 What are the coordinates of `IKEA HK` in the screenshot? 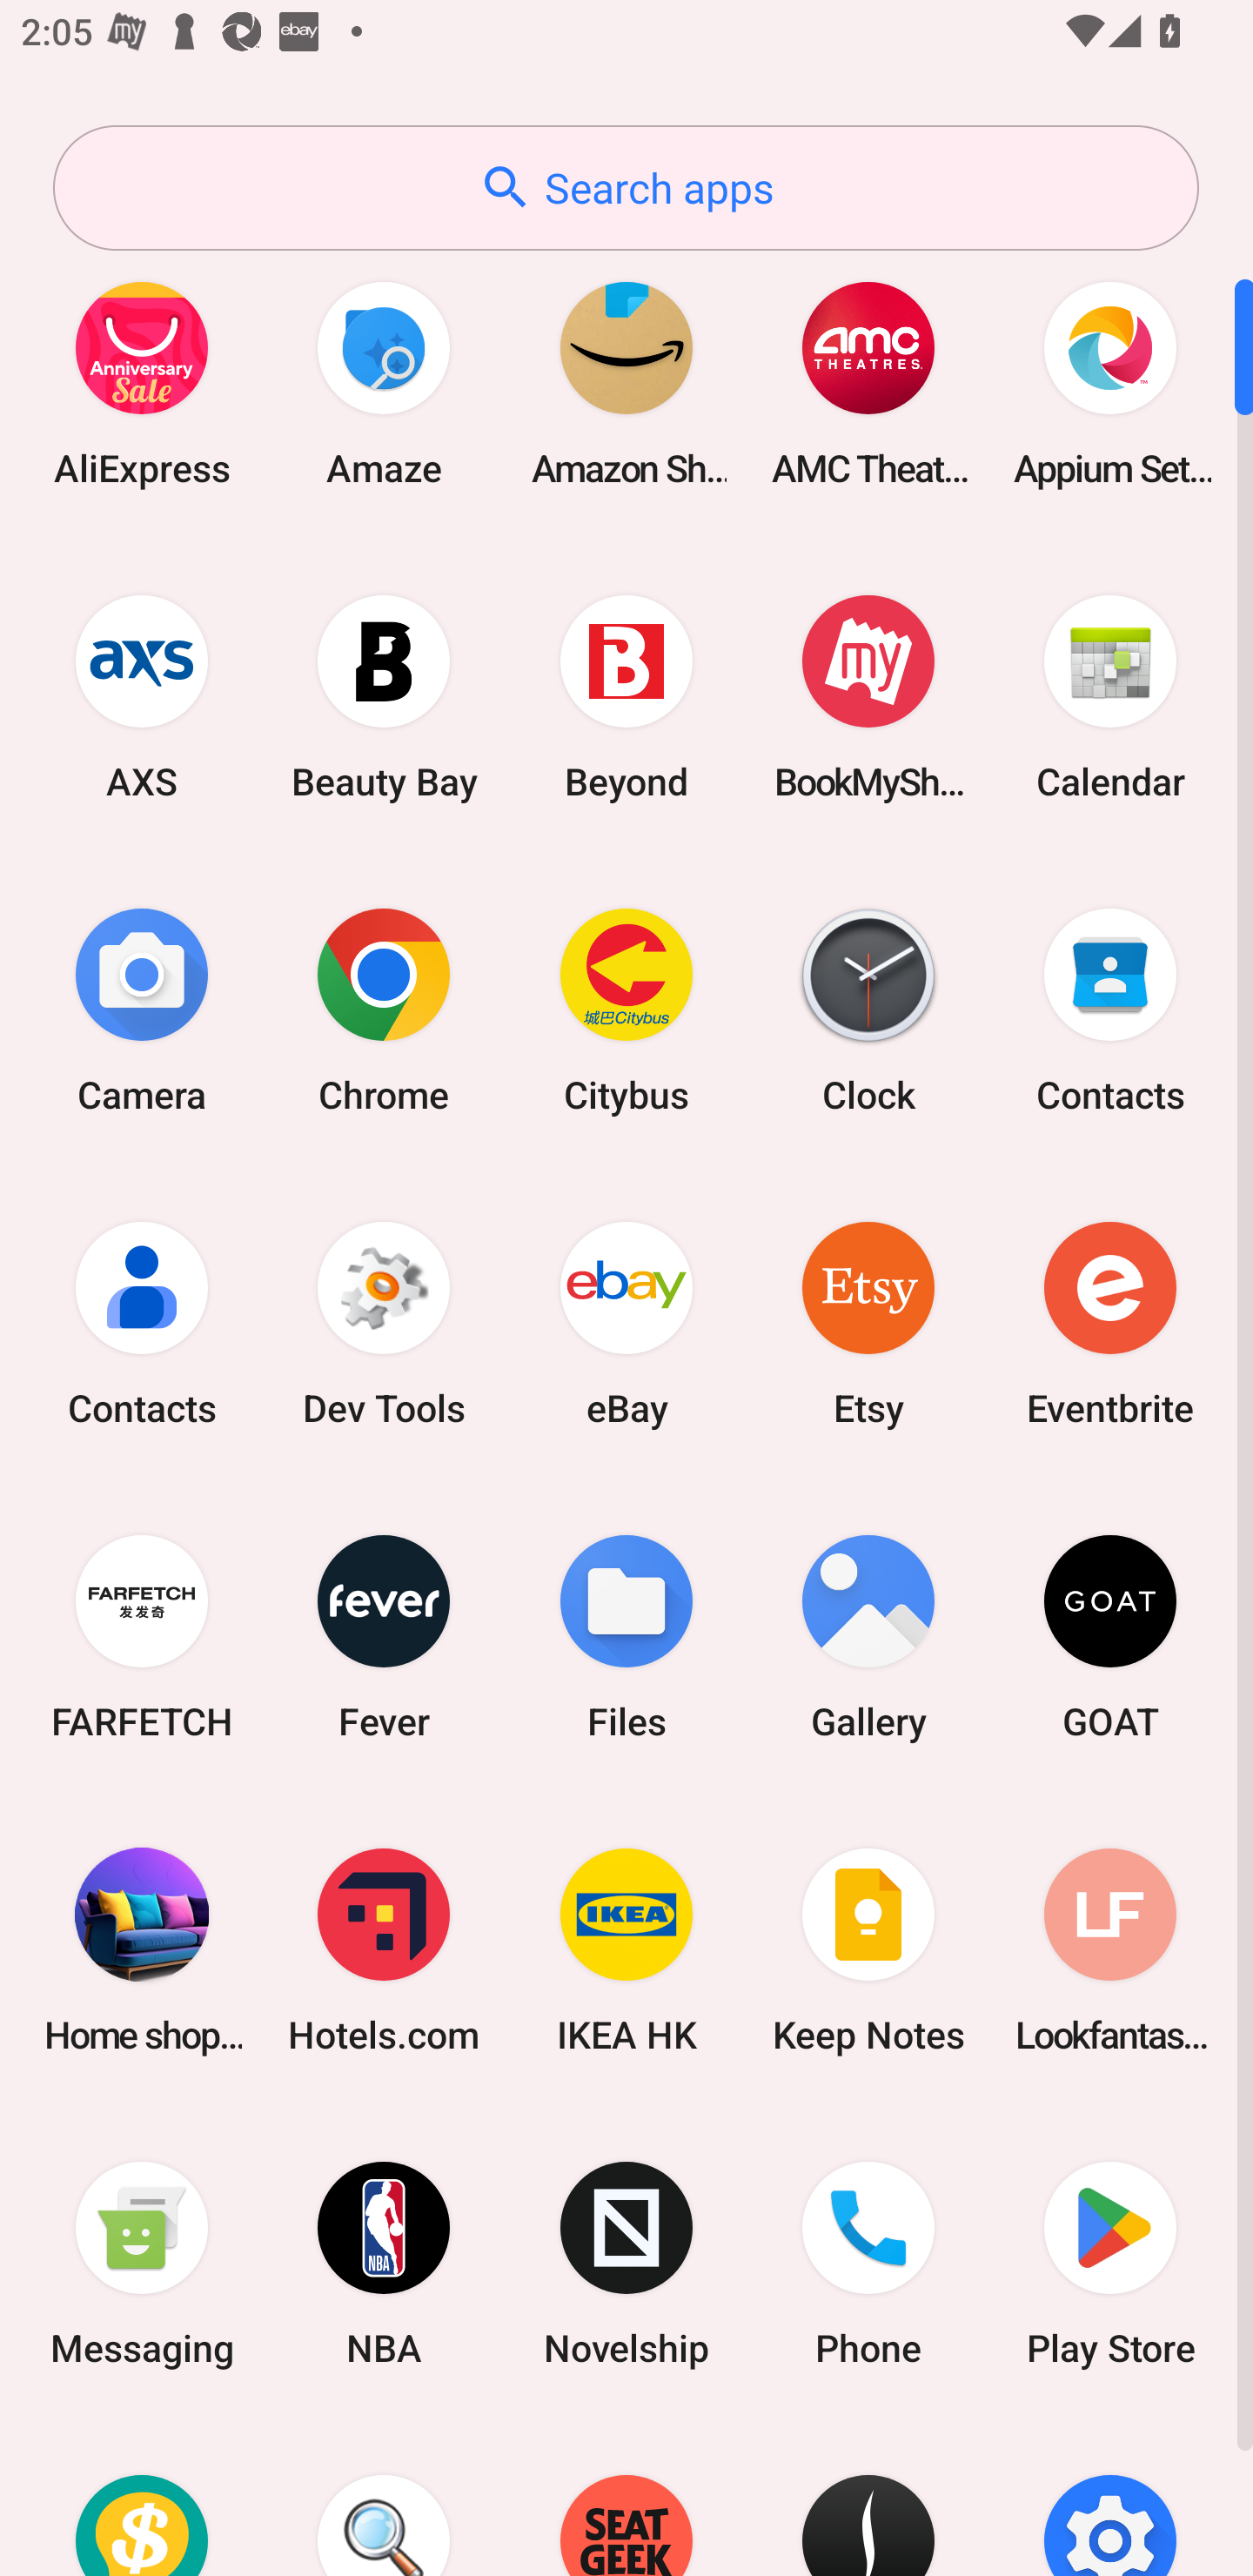 It's located at (626, 1949).